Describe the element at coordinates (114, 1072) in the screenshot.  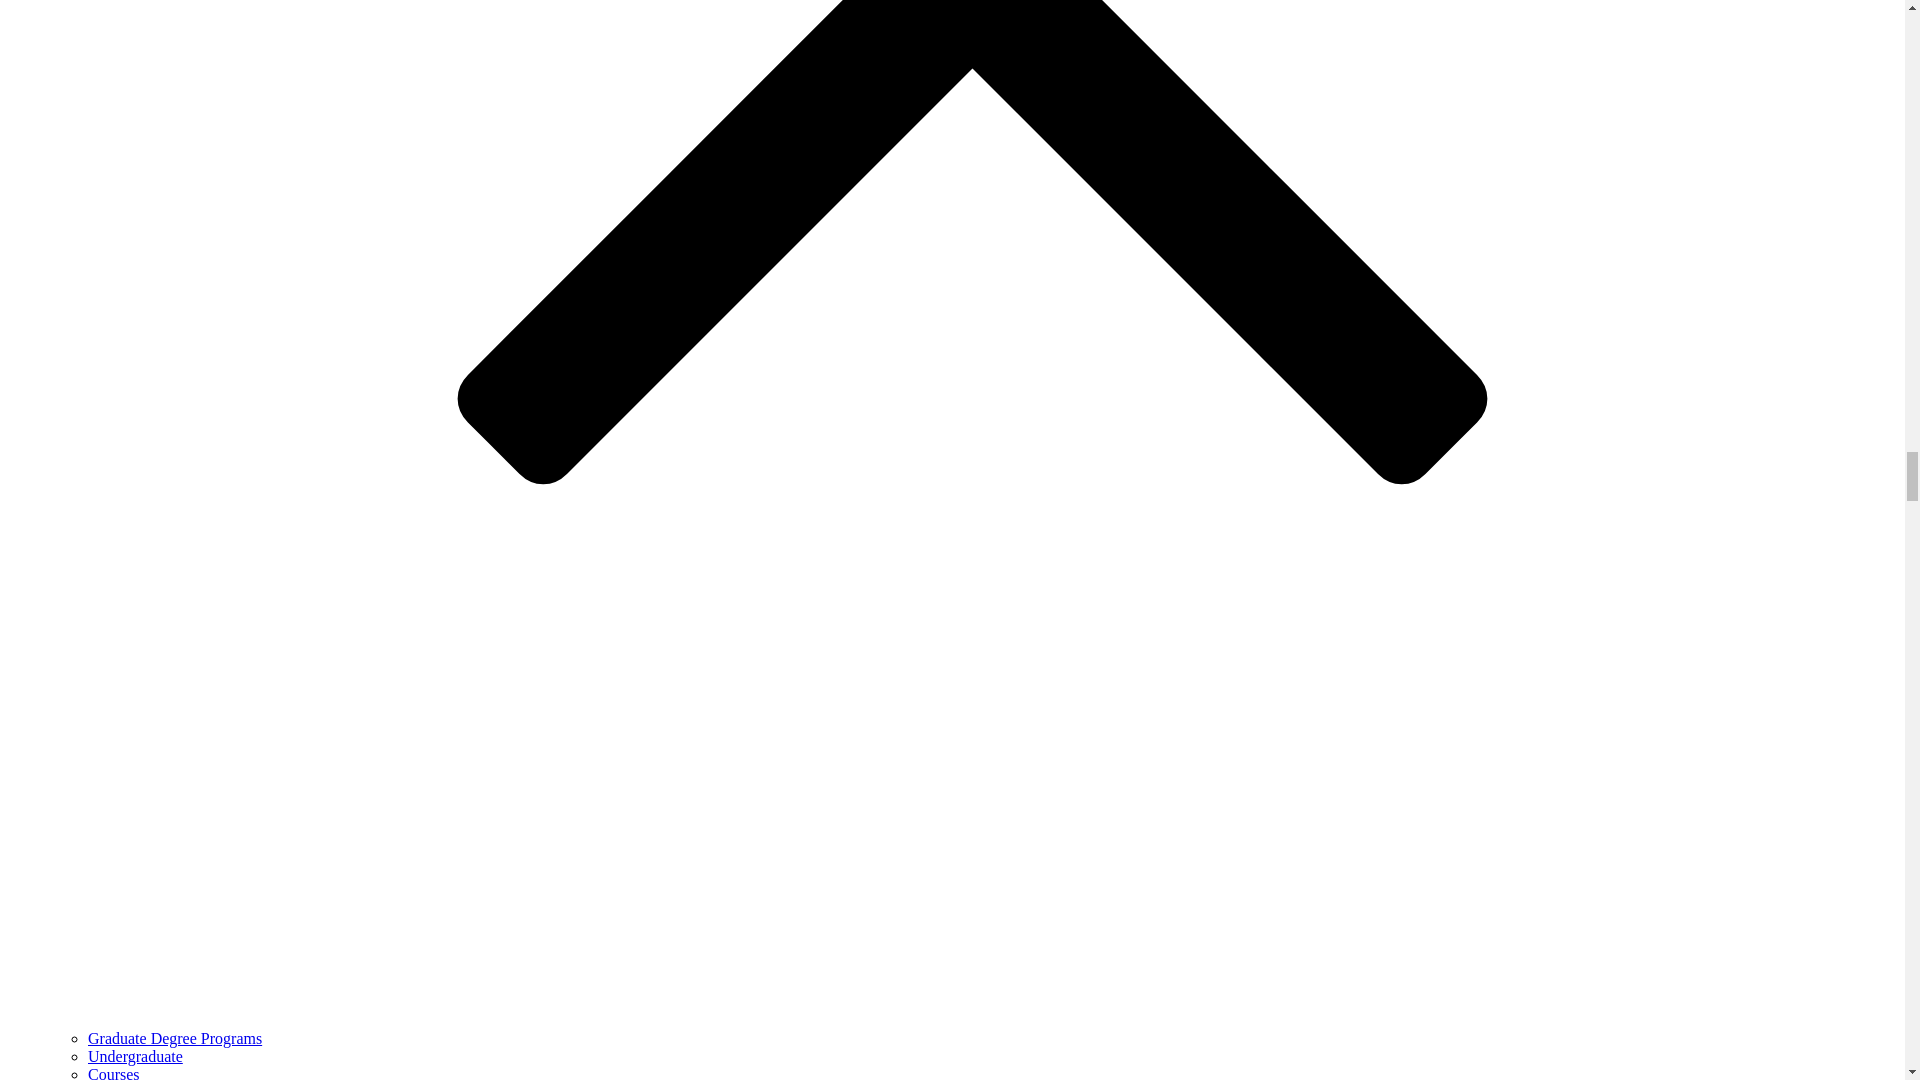
I see `Courses` at that location.